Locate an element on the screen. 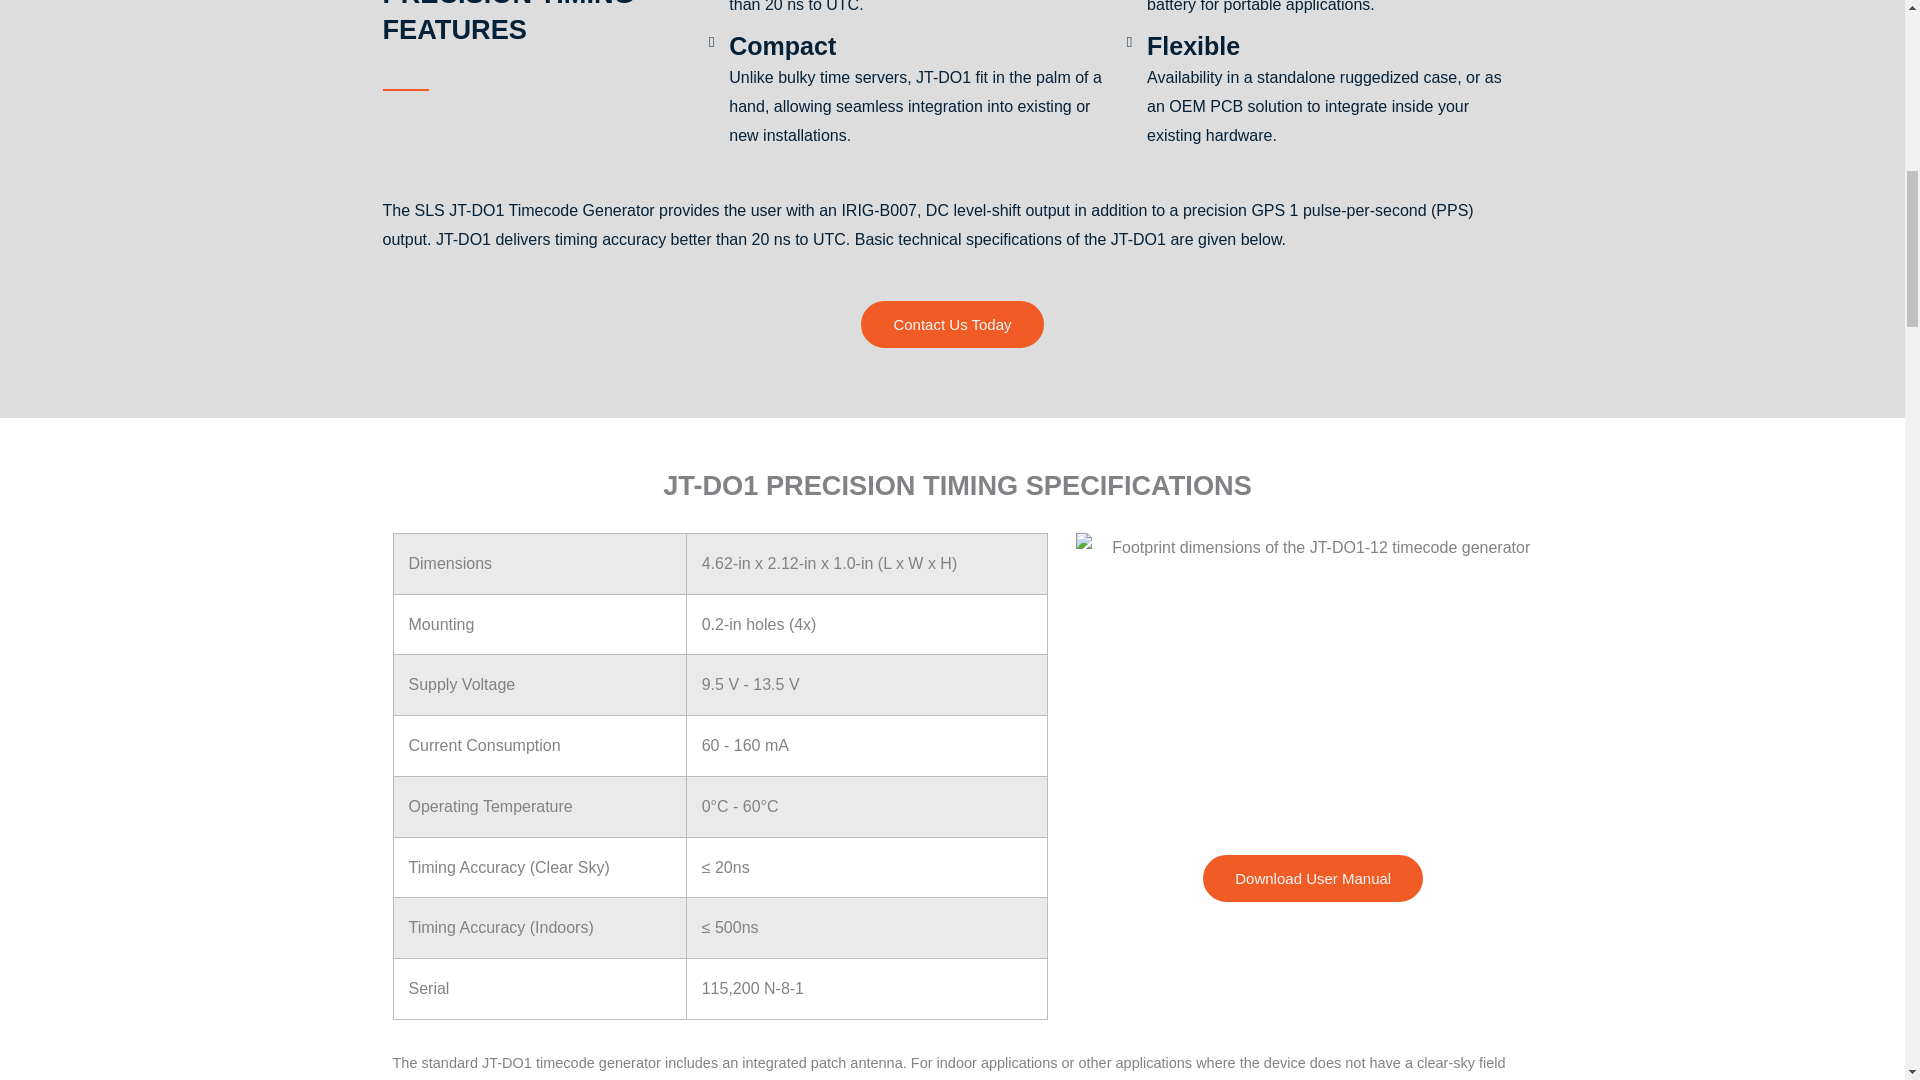 This screenshot has height=1080, width=1920. Page 40 is located at coordinates (952, 1064).